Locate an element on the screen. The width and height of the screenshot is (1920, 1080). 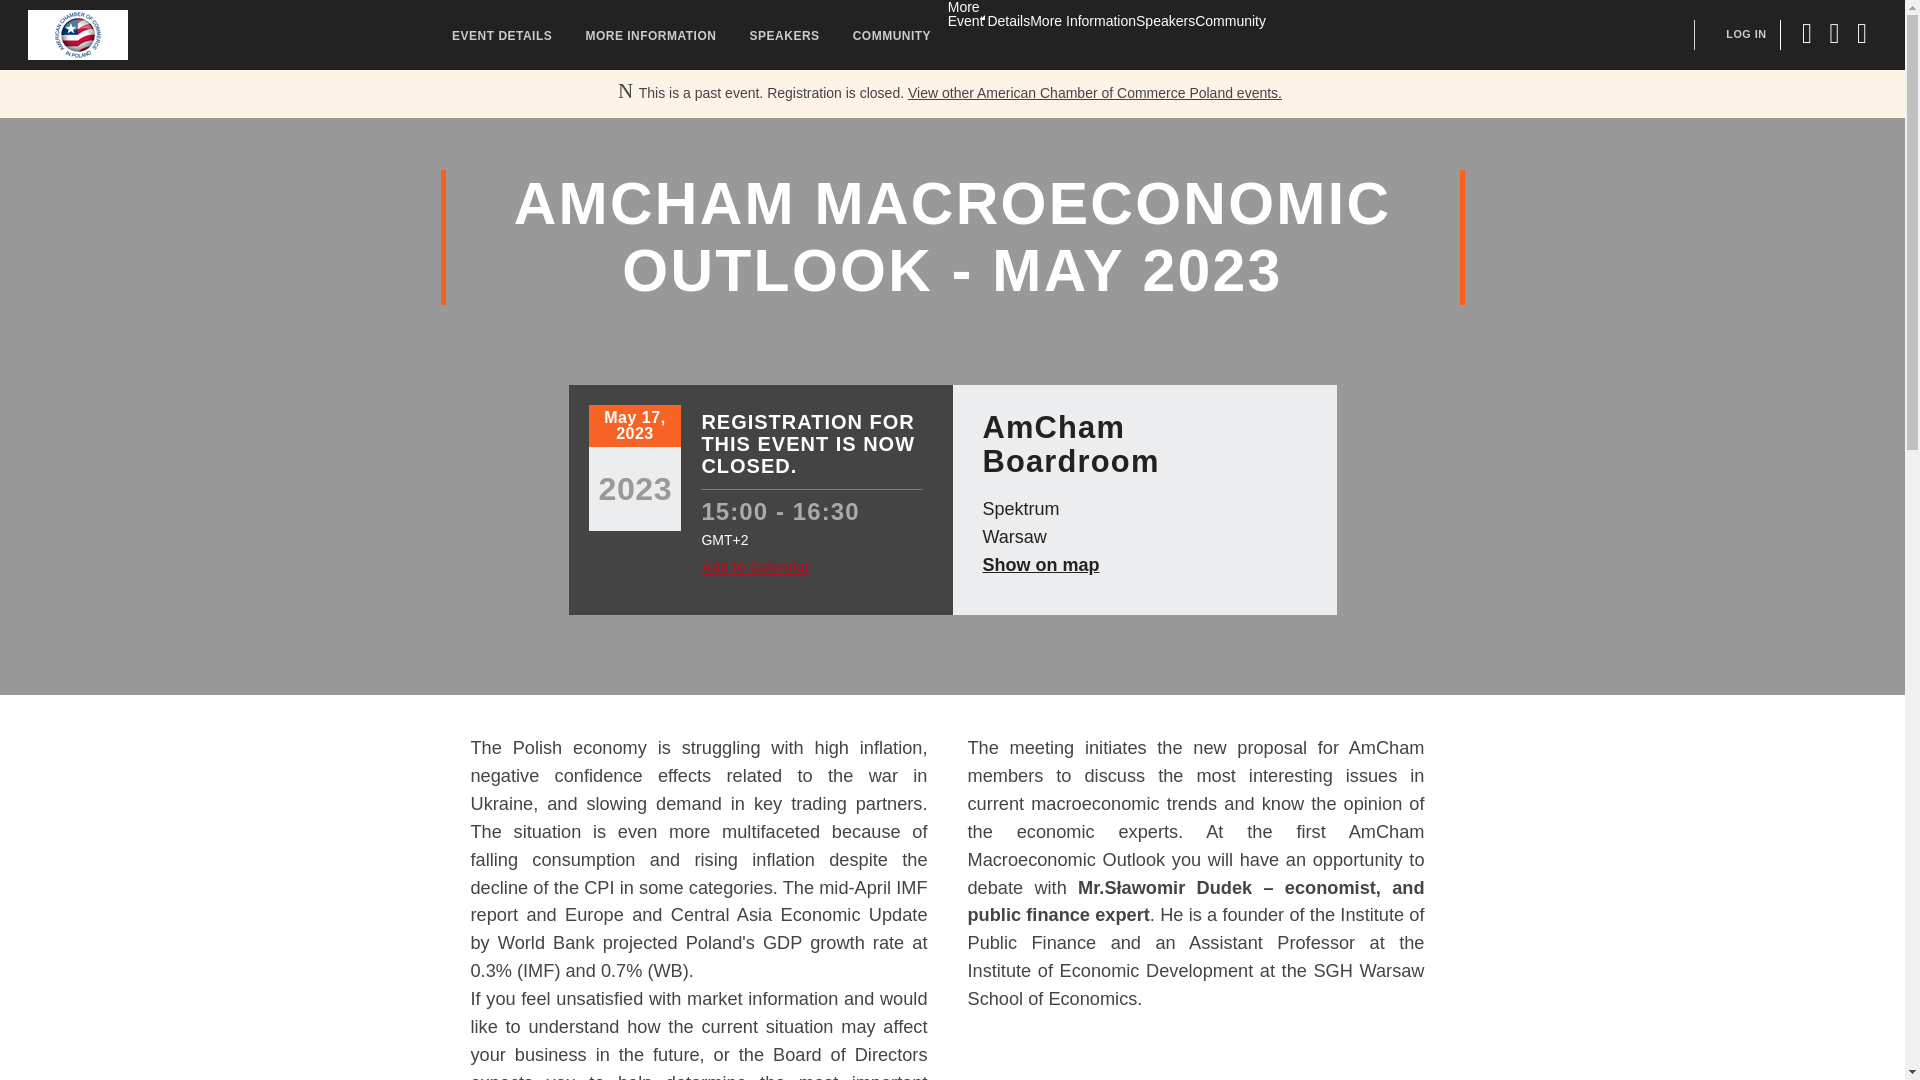
More Information is located at coordinates (1082, 20).